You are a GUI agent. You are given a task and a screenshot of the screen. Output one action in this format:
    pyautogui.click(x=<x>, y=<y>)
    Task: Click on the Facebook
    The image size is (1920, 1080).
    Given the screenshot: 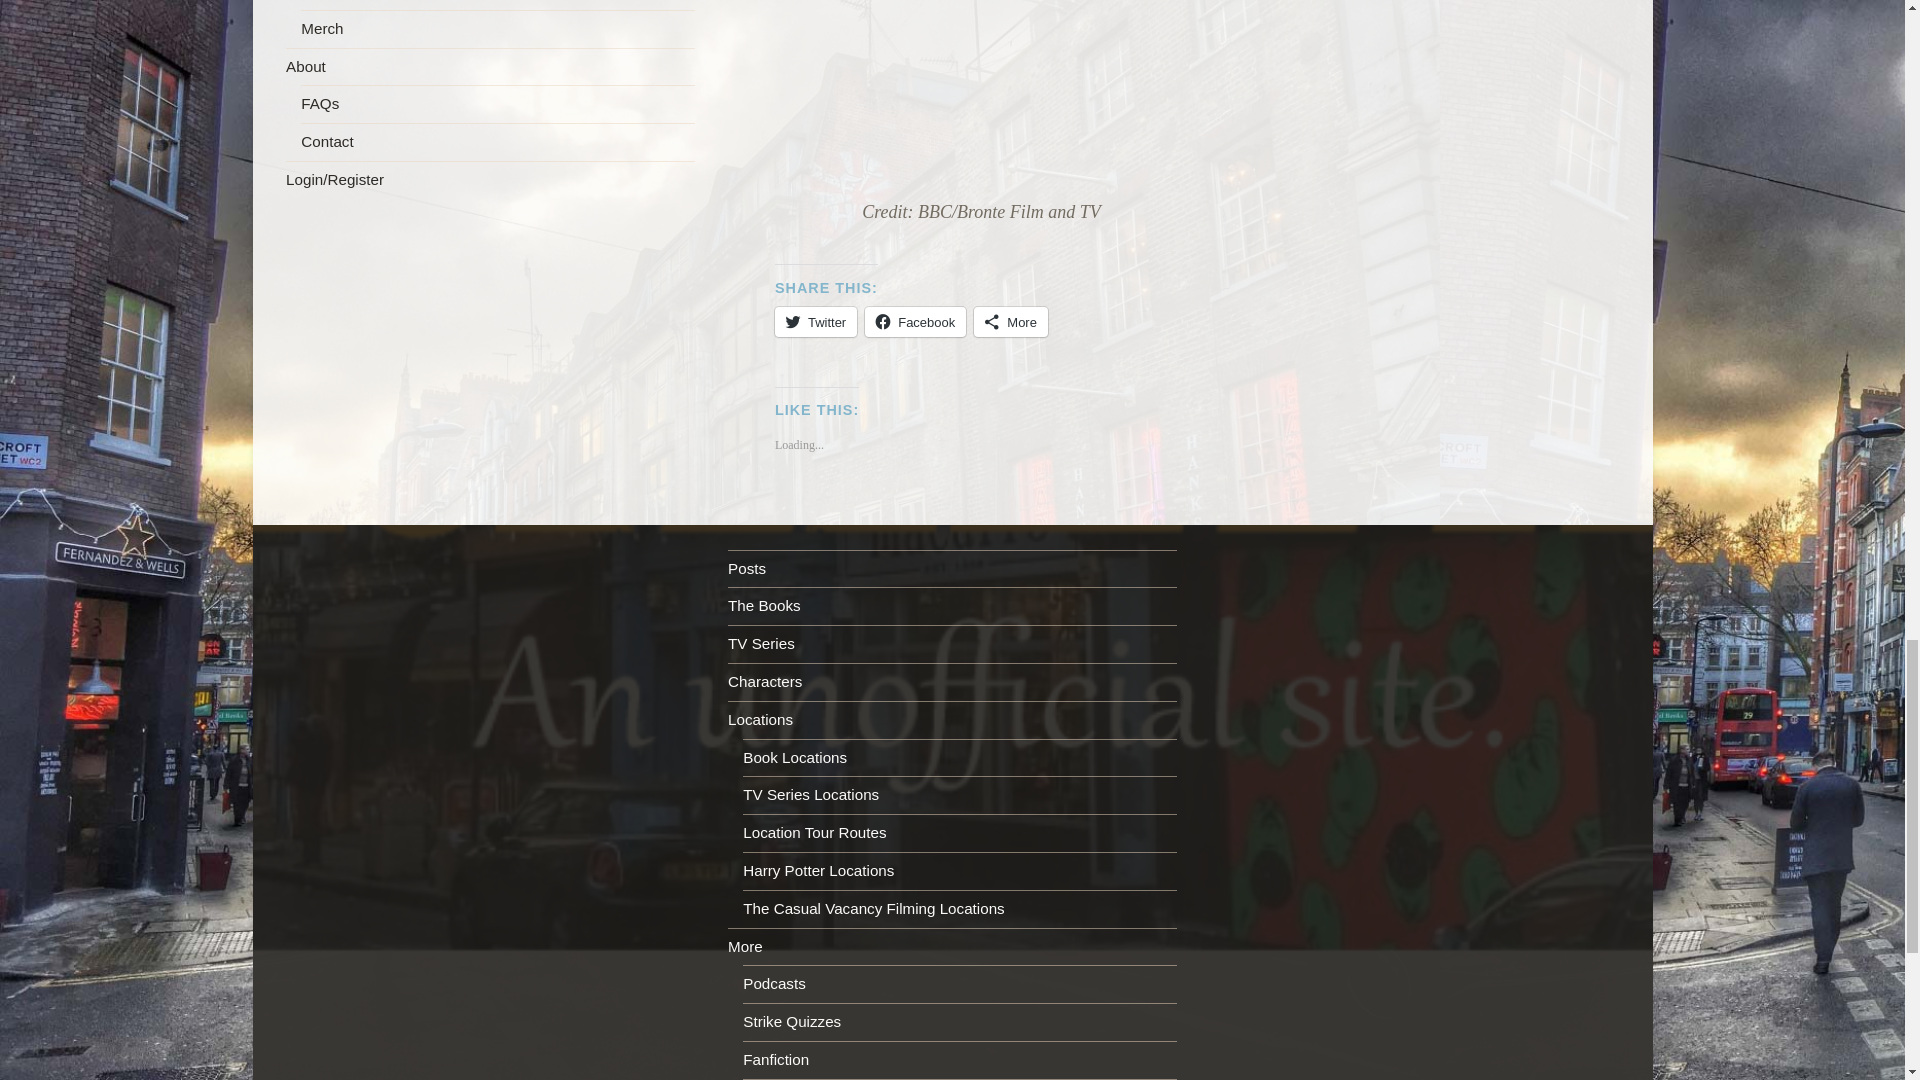 What is the action you would take?
    pyautogui.click(x=915, y=321)
    